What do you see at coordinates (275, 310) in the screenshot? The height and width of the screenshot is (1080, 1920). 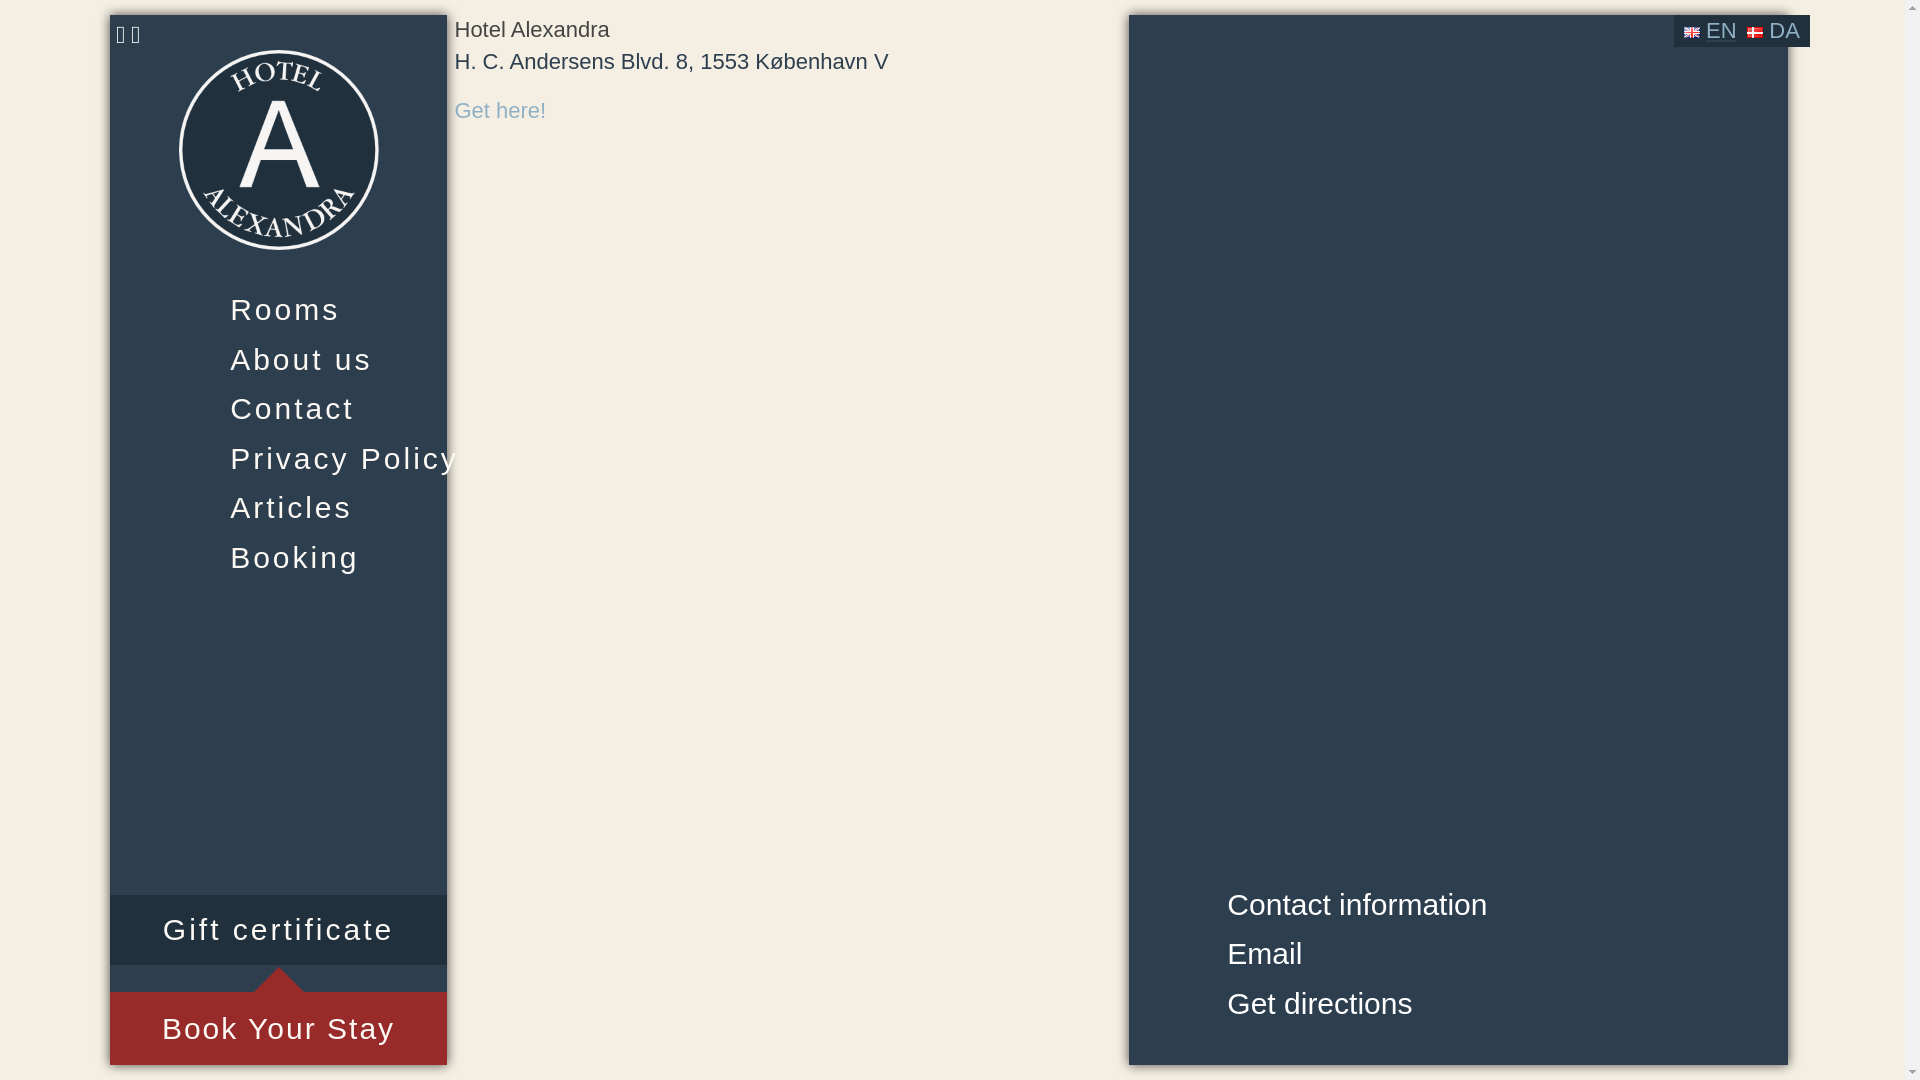 I see `Rooms` at bounding box center [275, 310].